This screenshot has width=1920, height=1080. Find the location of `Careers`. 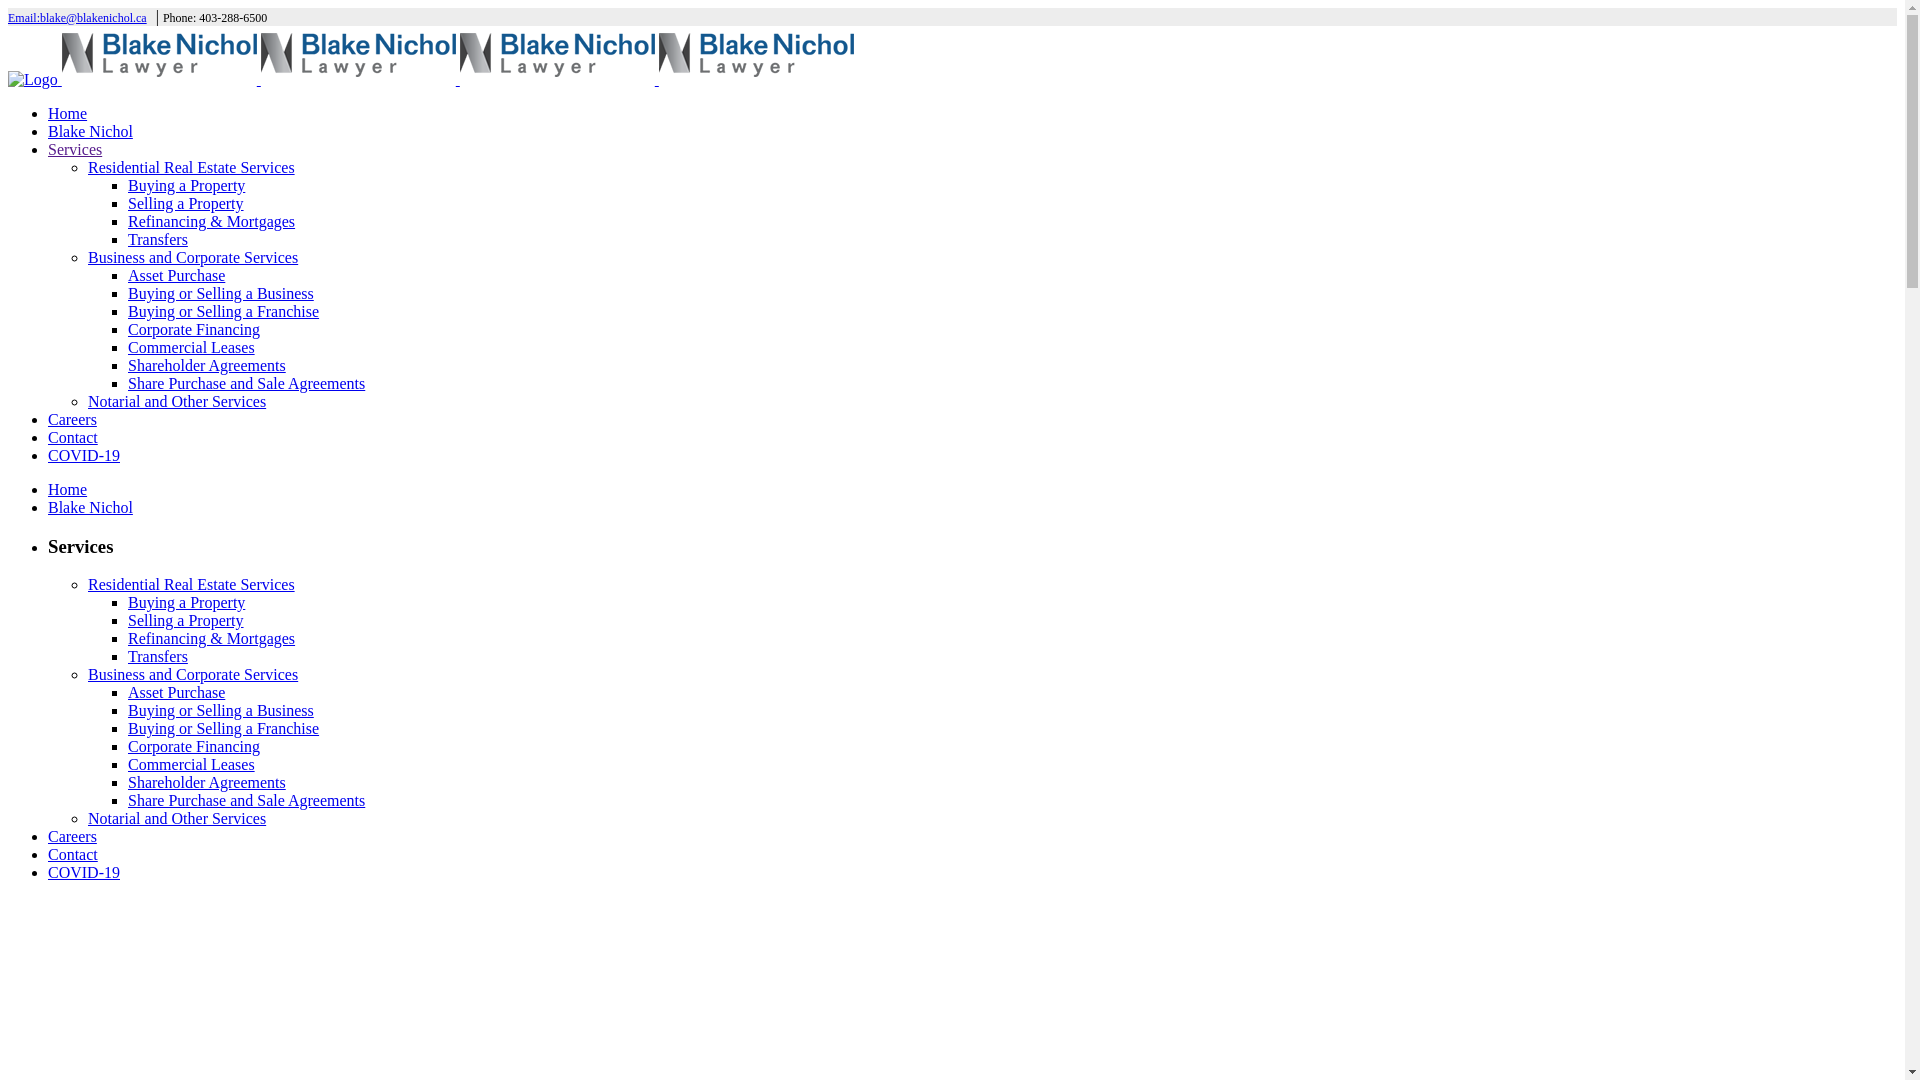

Careers is located at coordinates (72, 420).